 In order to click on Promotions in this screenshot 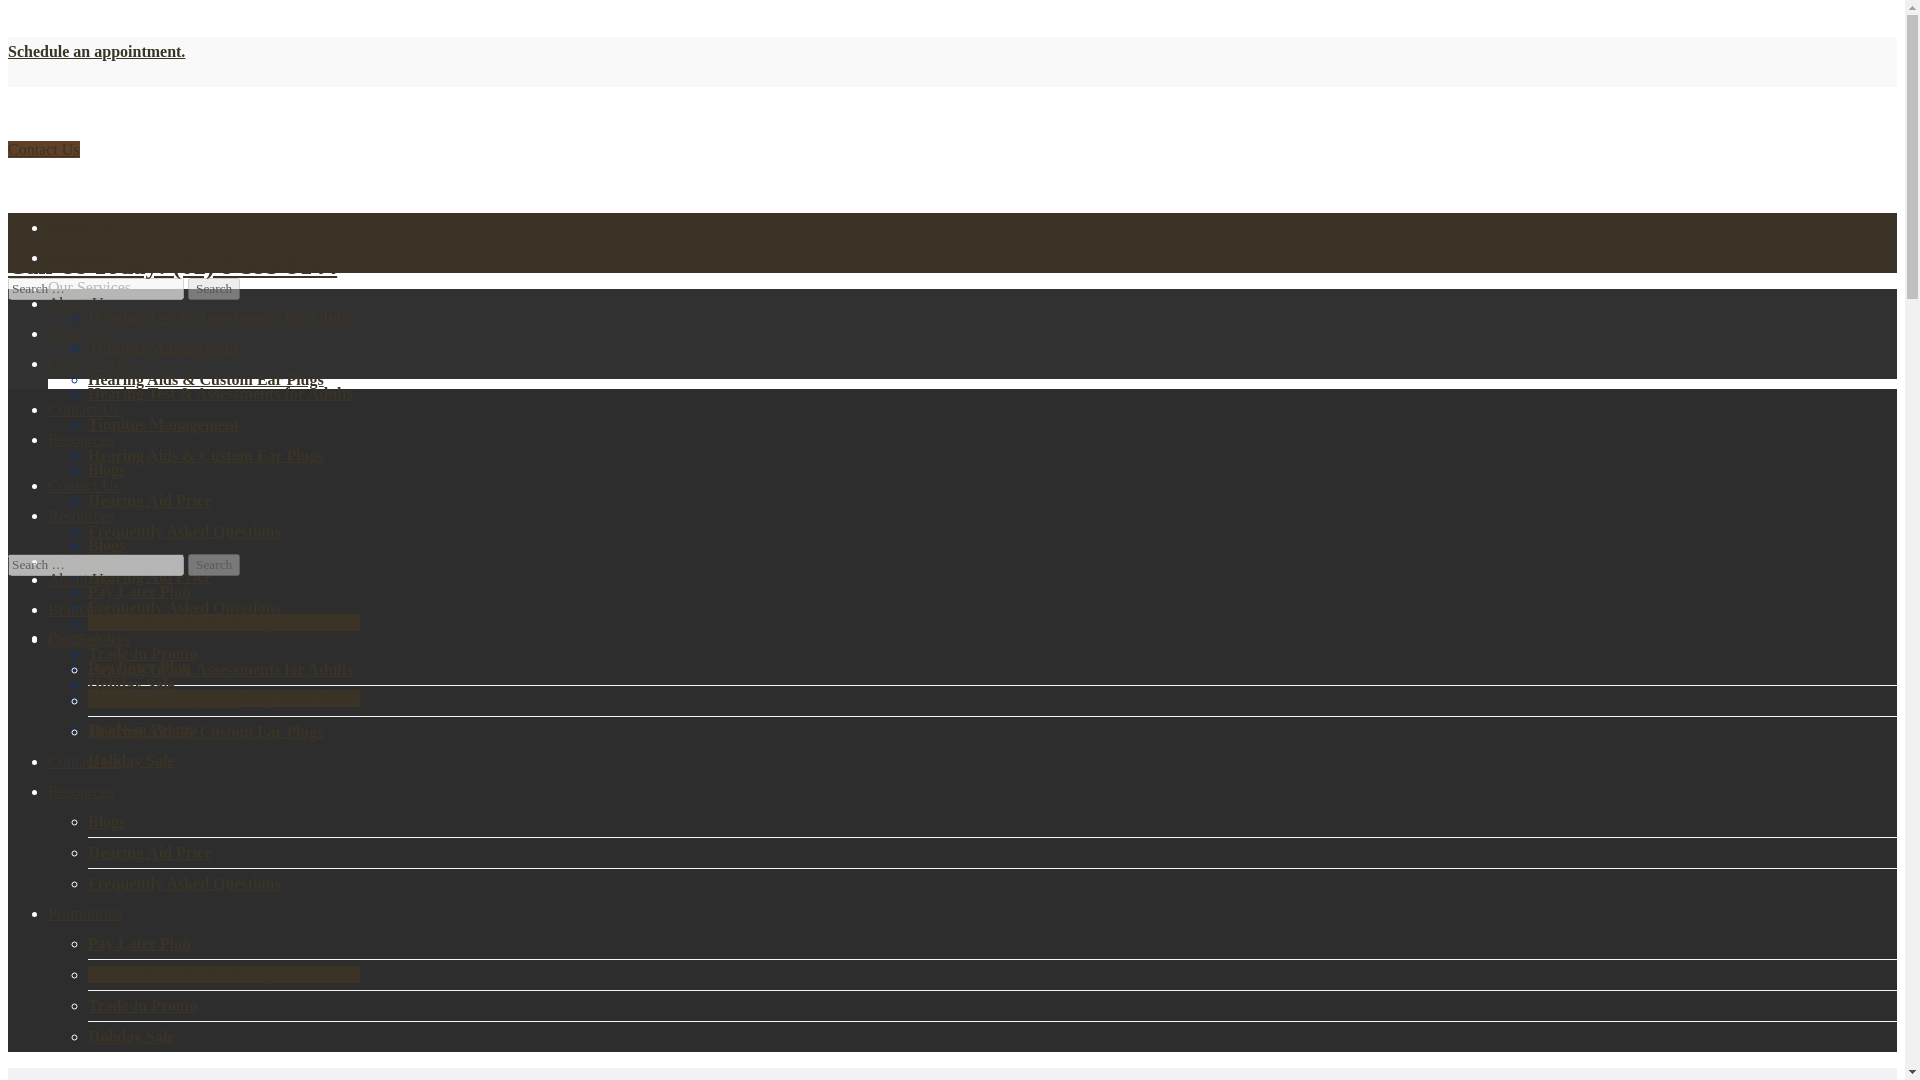, I will do `click(85, 636)`.